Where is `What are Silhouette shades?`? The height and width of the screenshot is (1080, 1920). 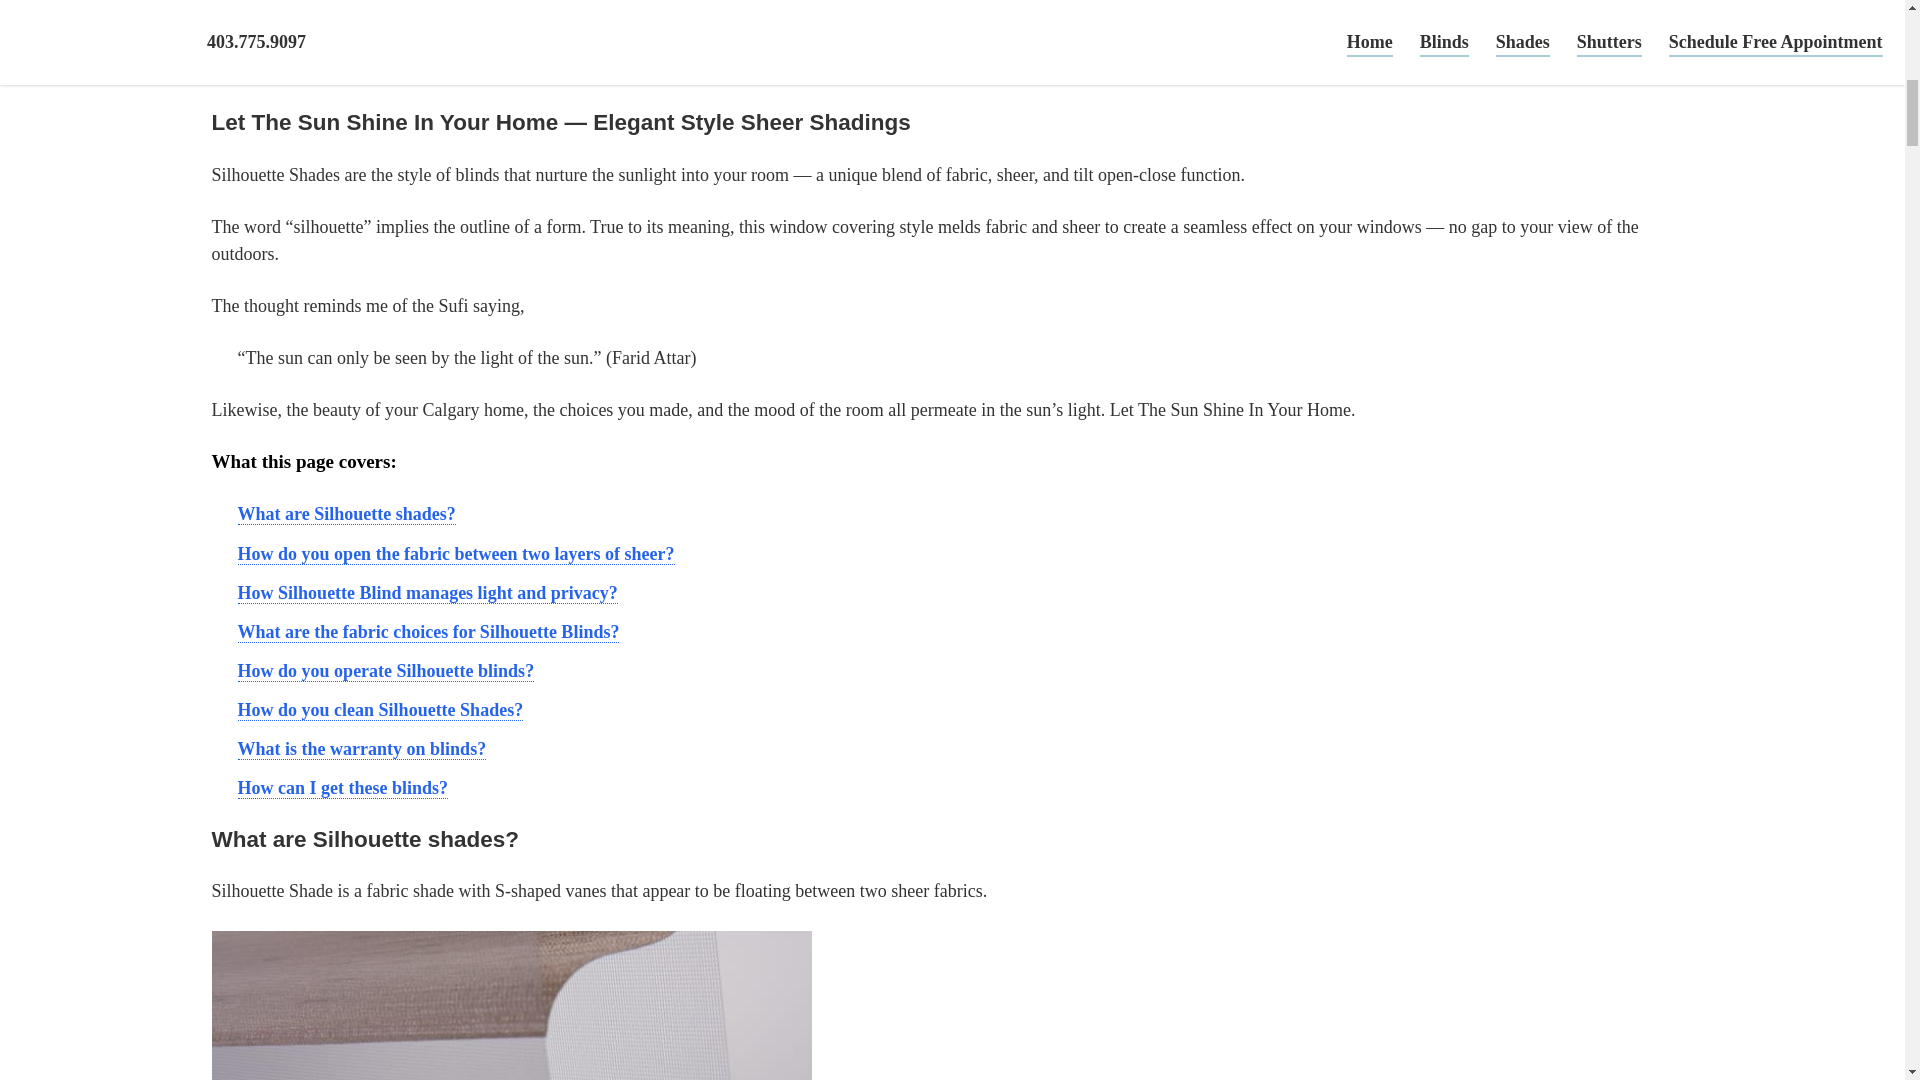 What are Silhouette shades? is located at coordinates (347, 514).